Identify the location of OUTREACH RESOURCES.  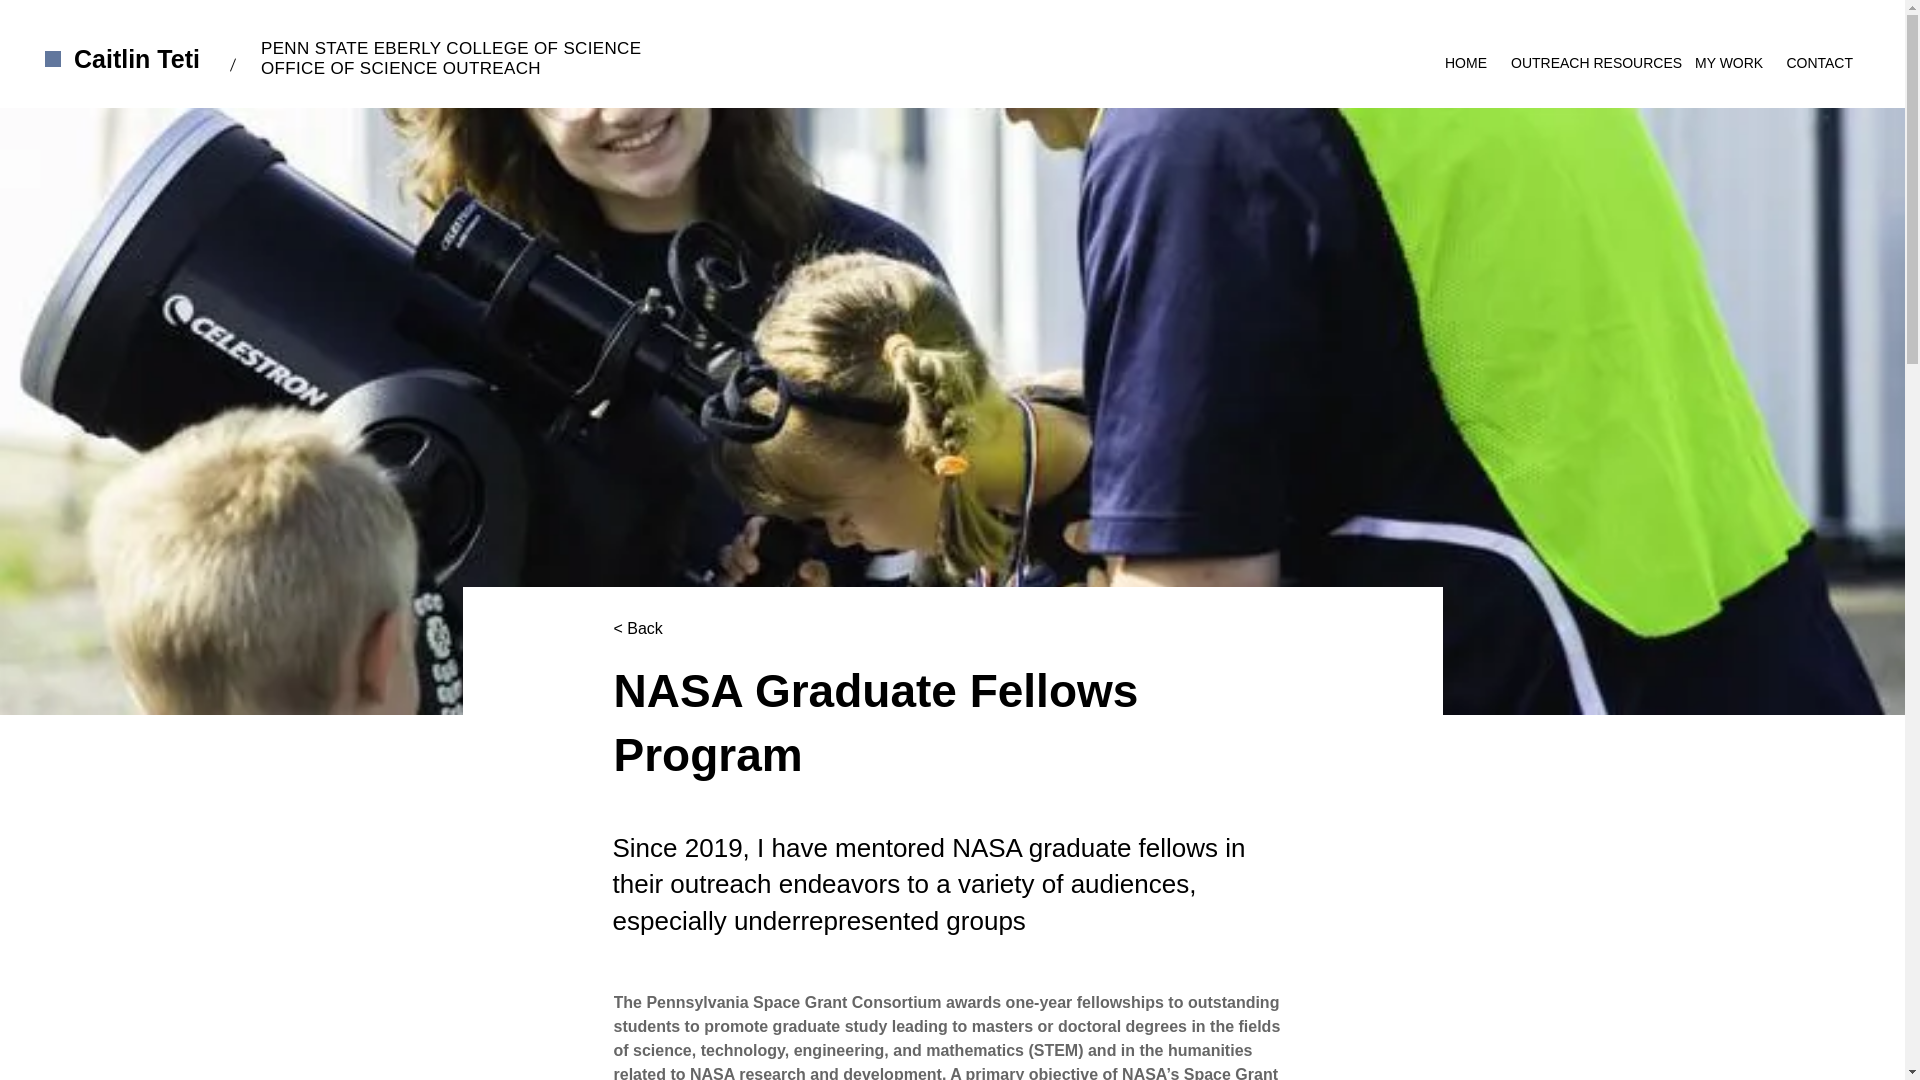
(1591, 54).